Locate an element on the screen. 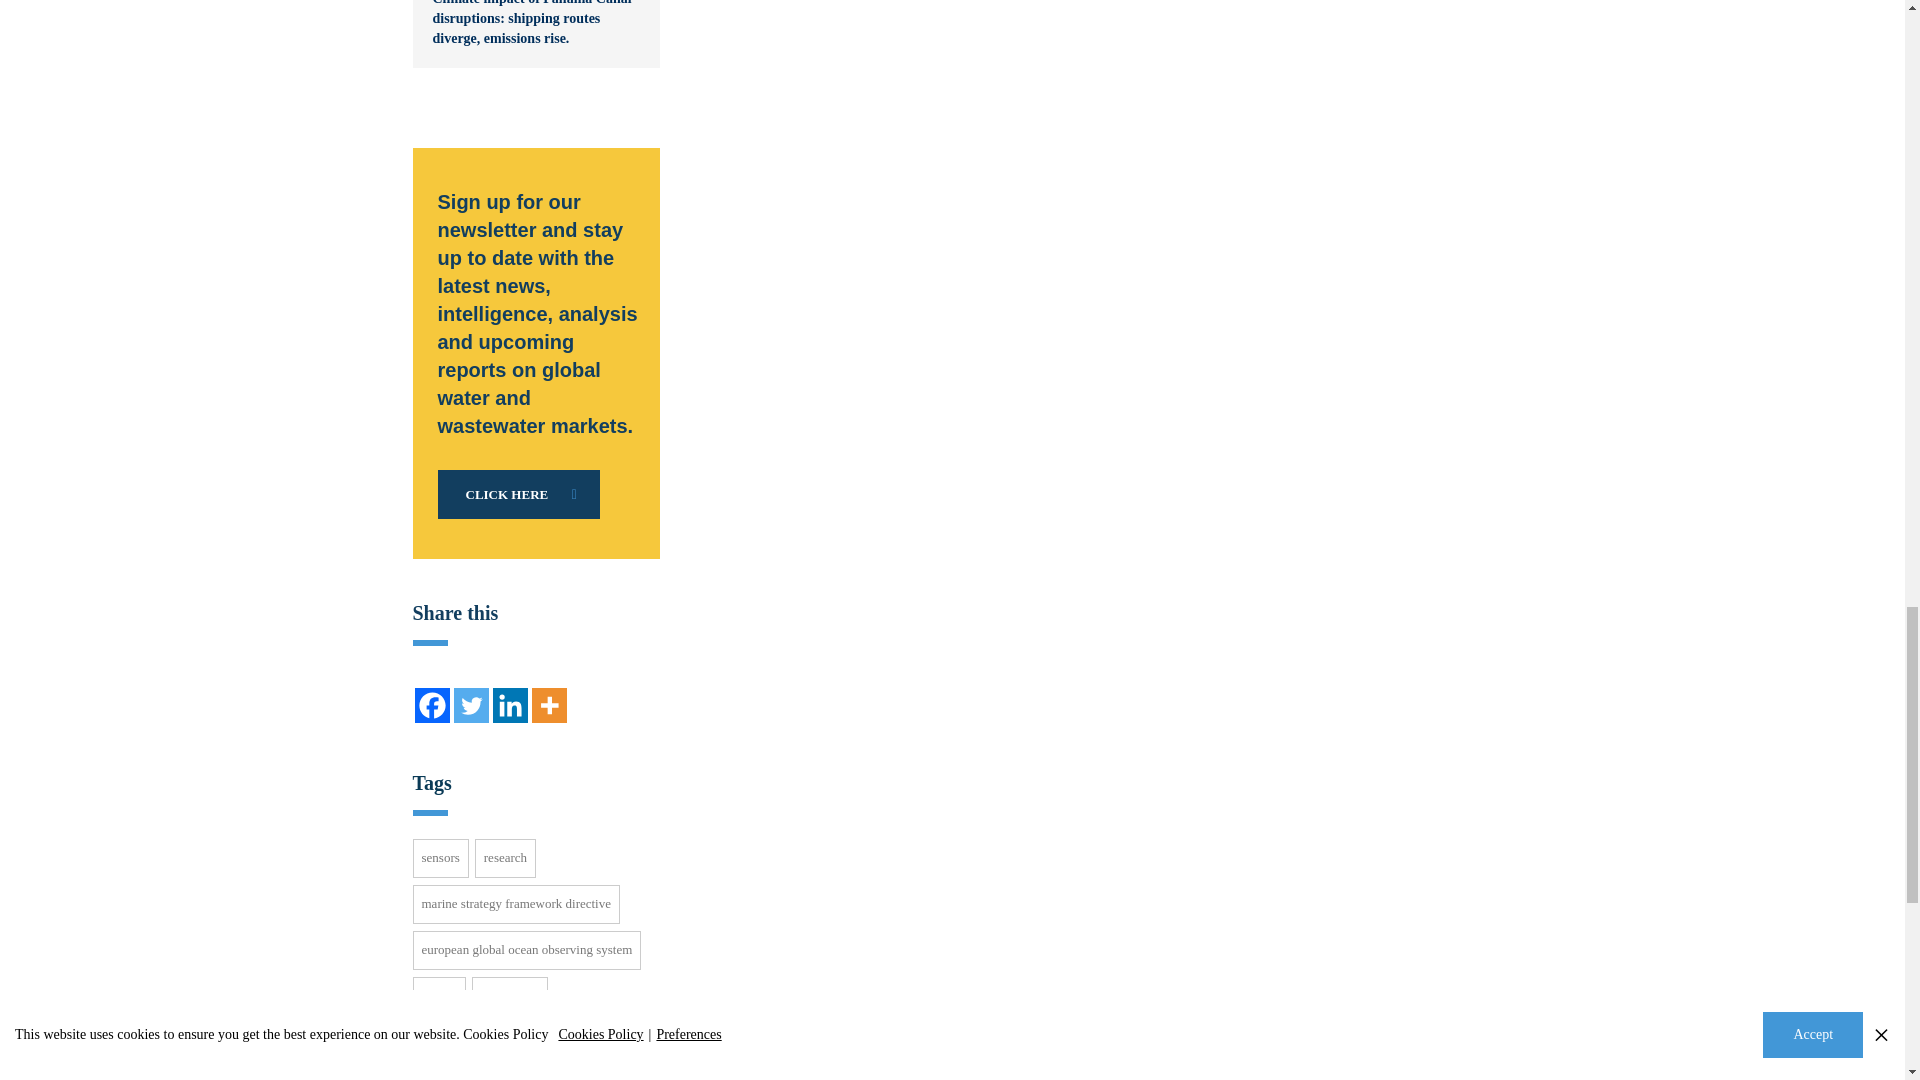 This screenshot has width=1920, height=1080. Twitter is located at coordinates (471, 704).